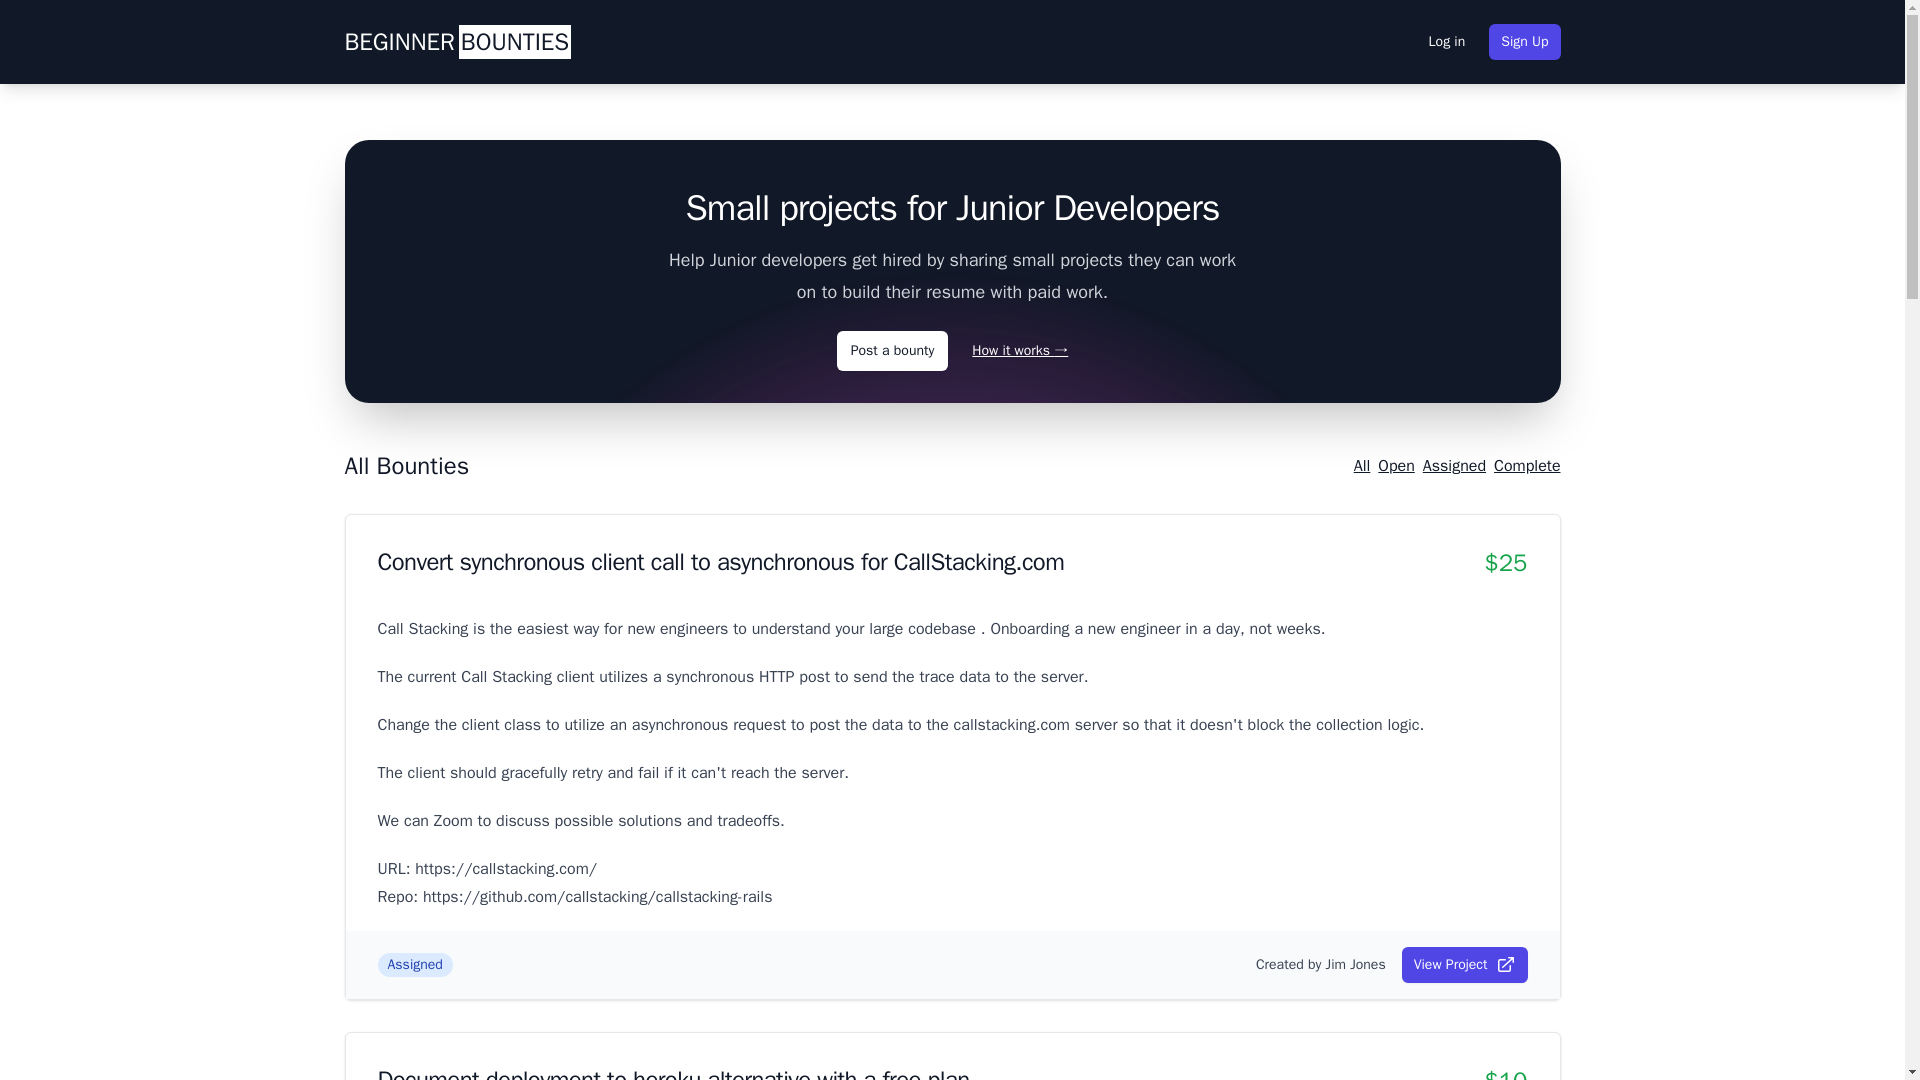  Describe the element at coordinates (1526, 466) in the screenshot. I see `Complete` at that location.